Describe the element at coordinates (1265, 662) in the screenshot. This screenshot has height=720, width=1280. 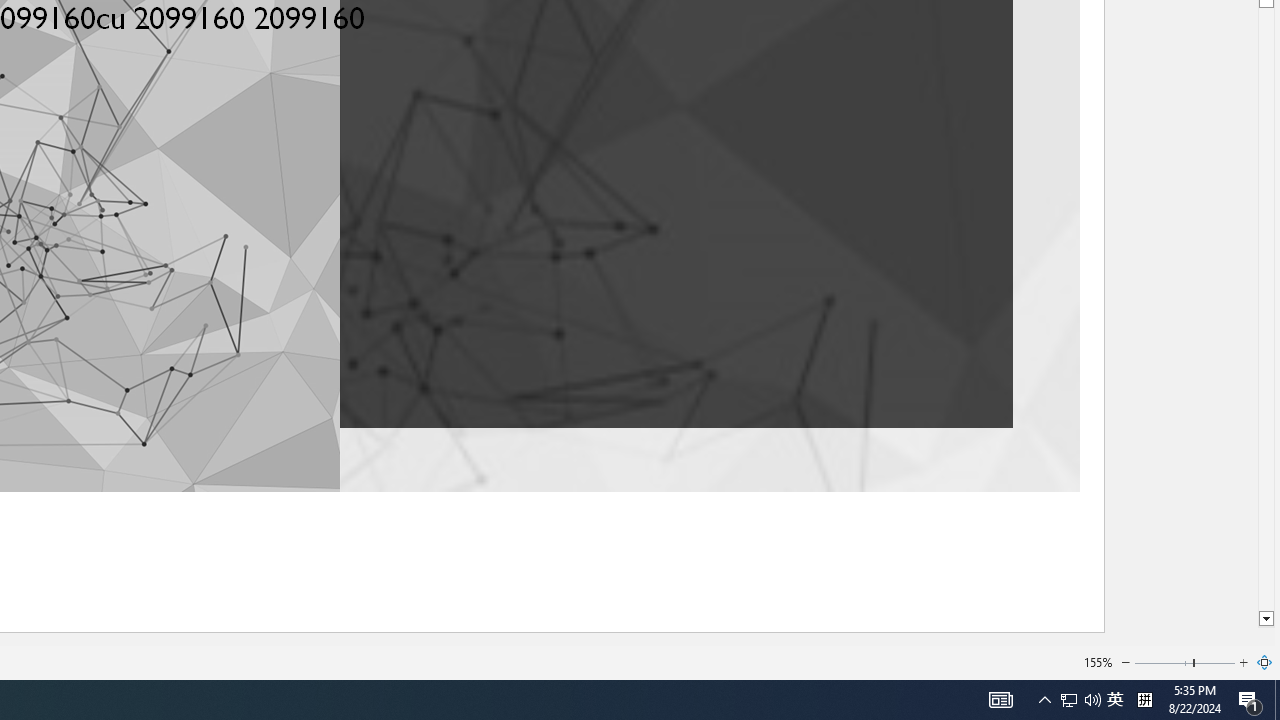
I see `Zoom to Page` at that location.